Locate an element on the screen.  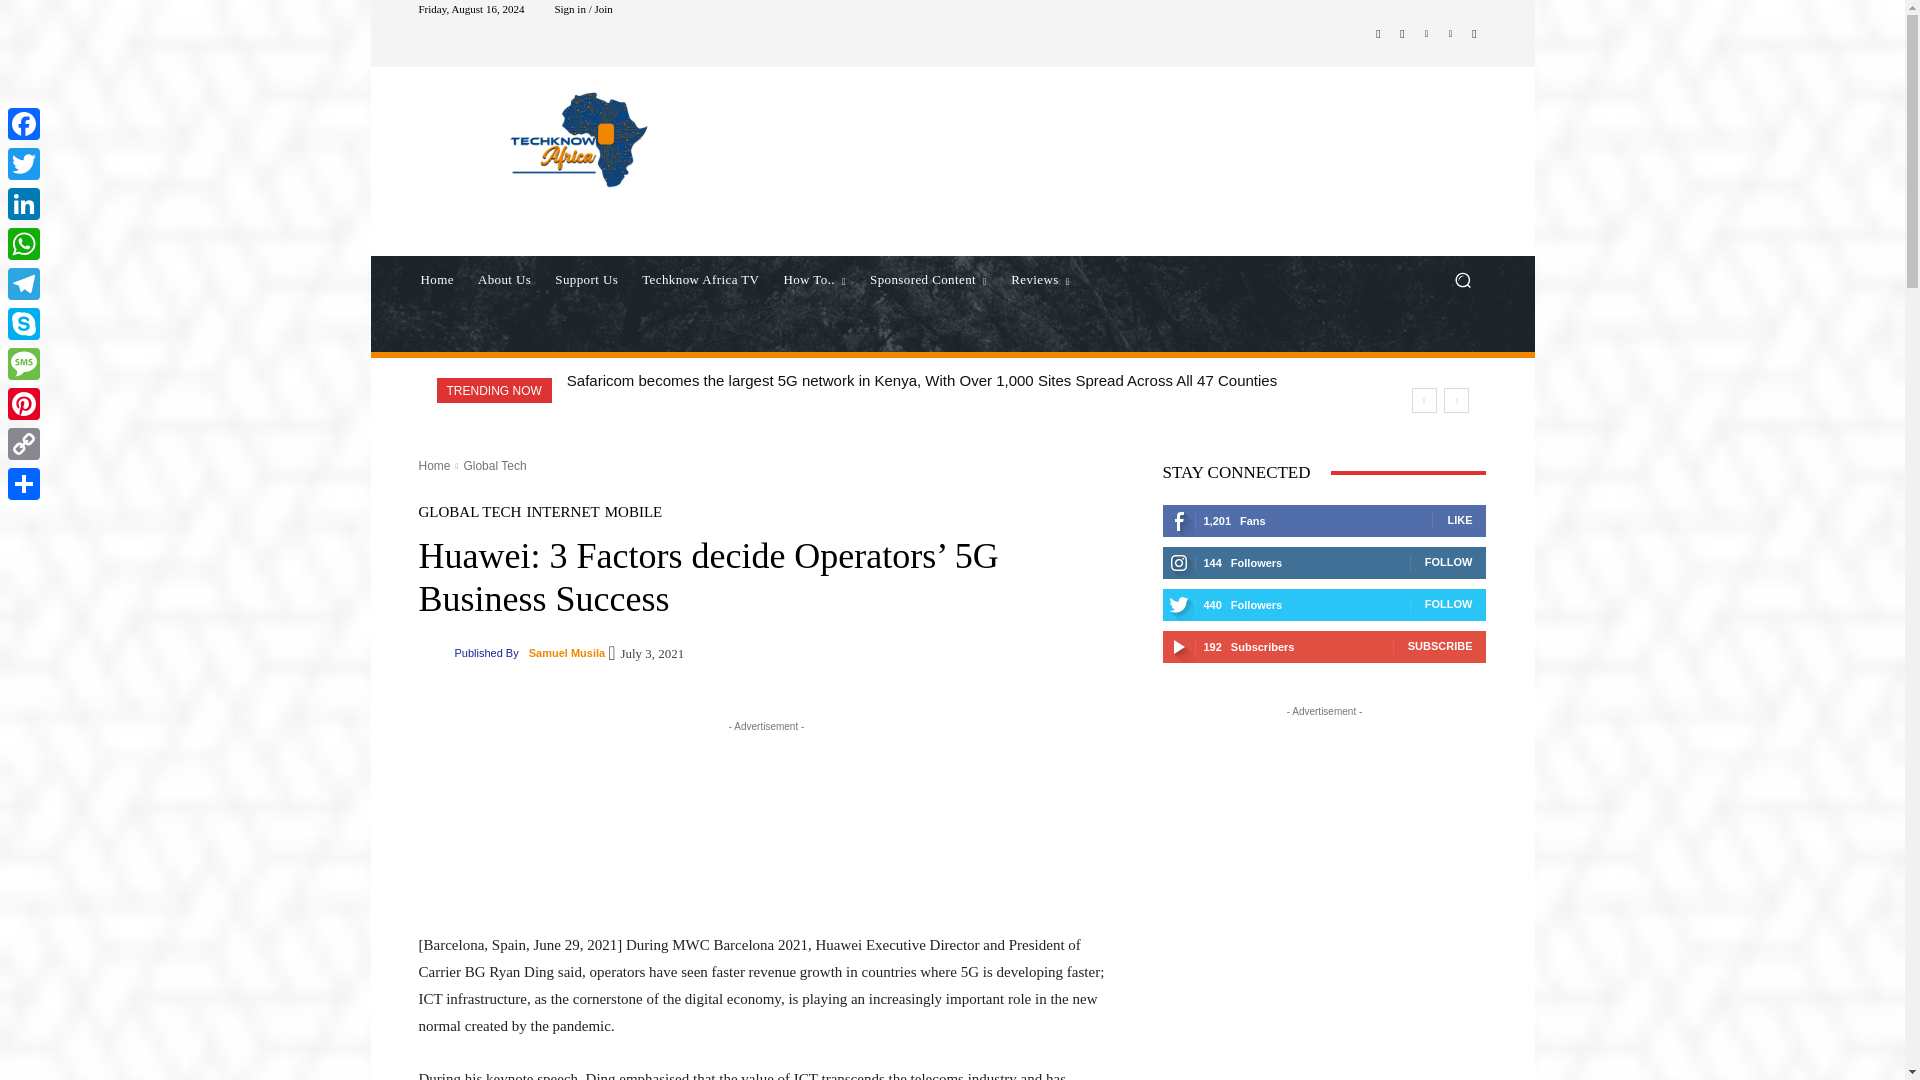
Vimeo is located at coordinates (1450, 34).